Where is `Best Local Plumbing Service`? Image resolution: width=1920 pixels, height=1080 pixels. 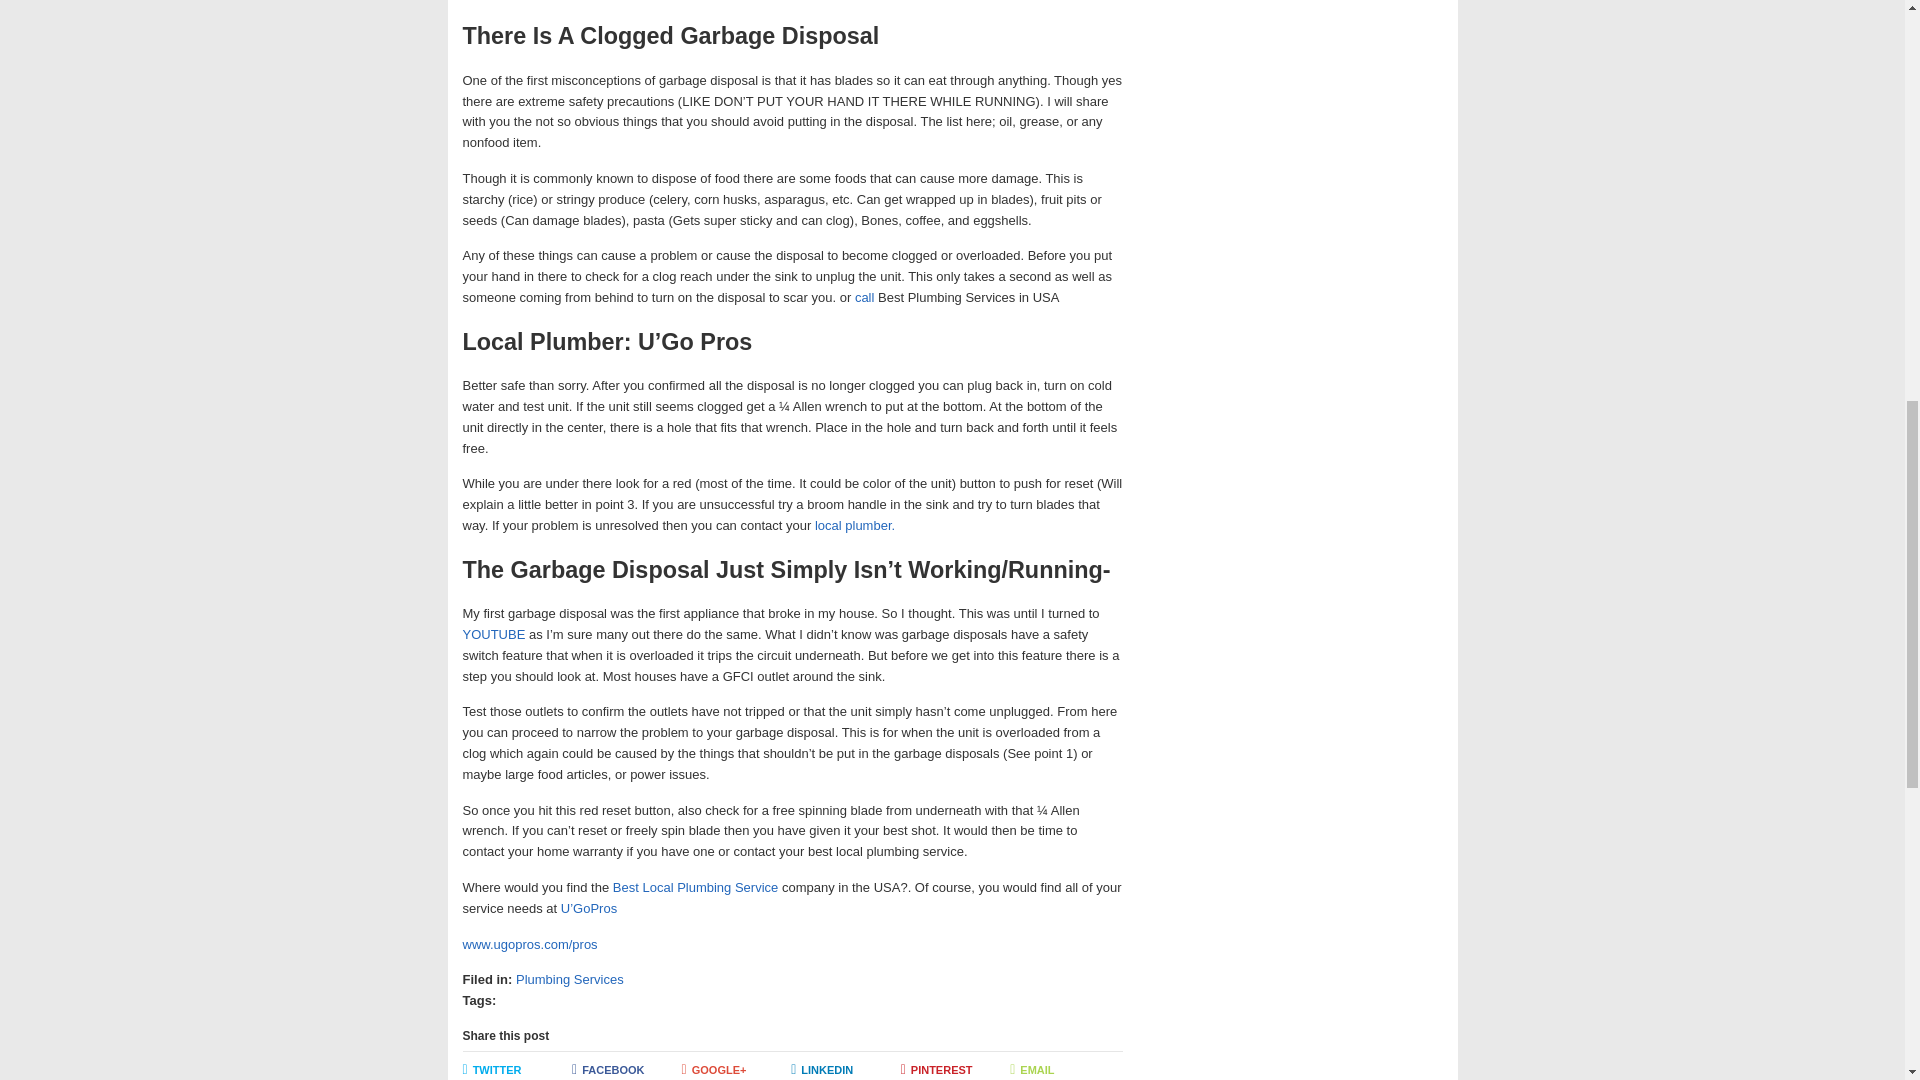
Best Local Plumbing Service is located at coordinates (696, 888).